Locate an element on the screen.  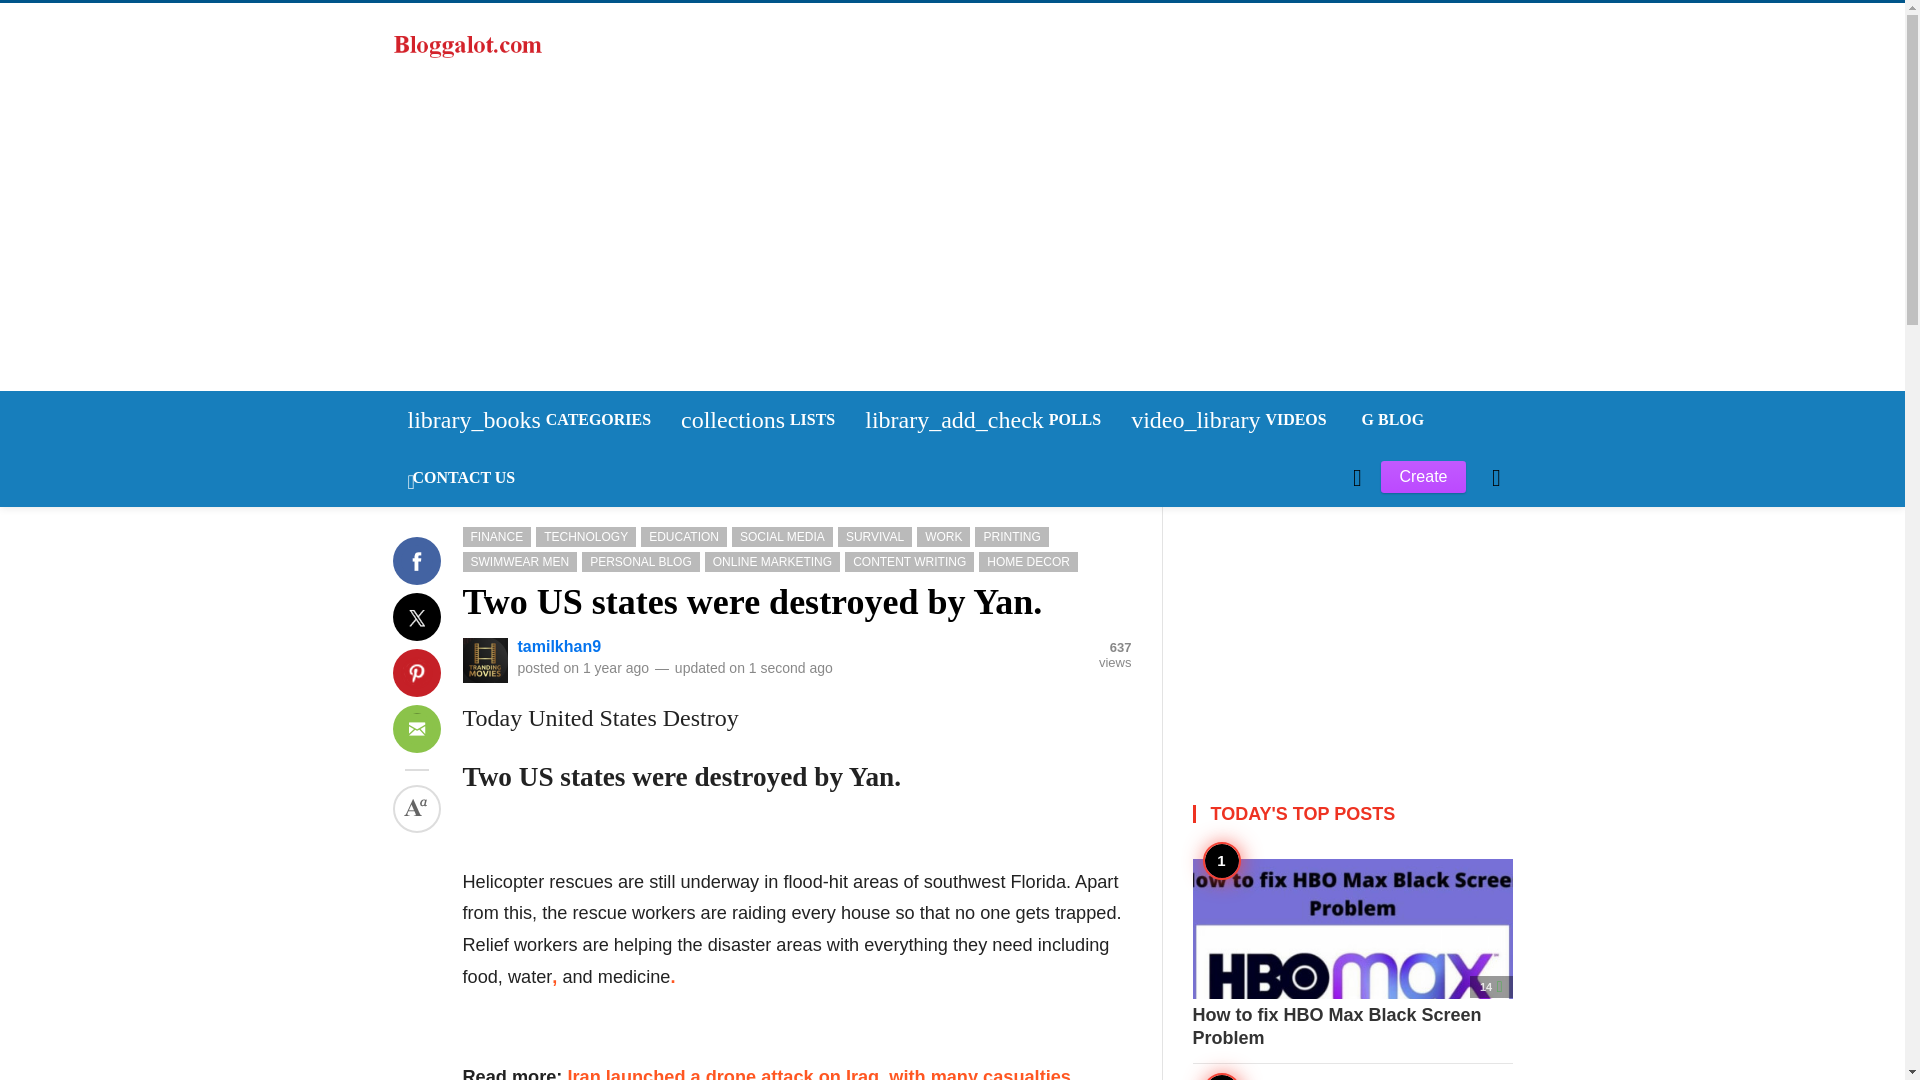
SOCIAL MEDIA is located at coordinates (782, 536).